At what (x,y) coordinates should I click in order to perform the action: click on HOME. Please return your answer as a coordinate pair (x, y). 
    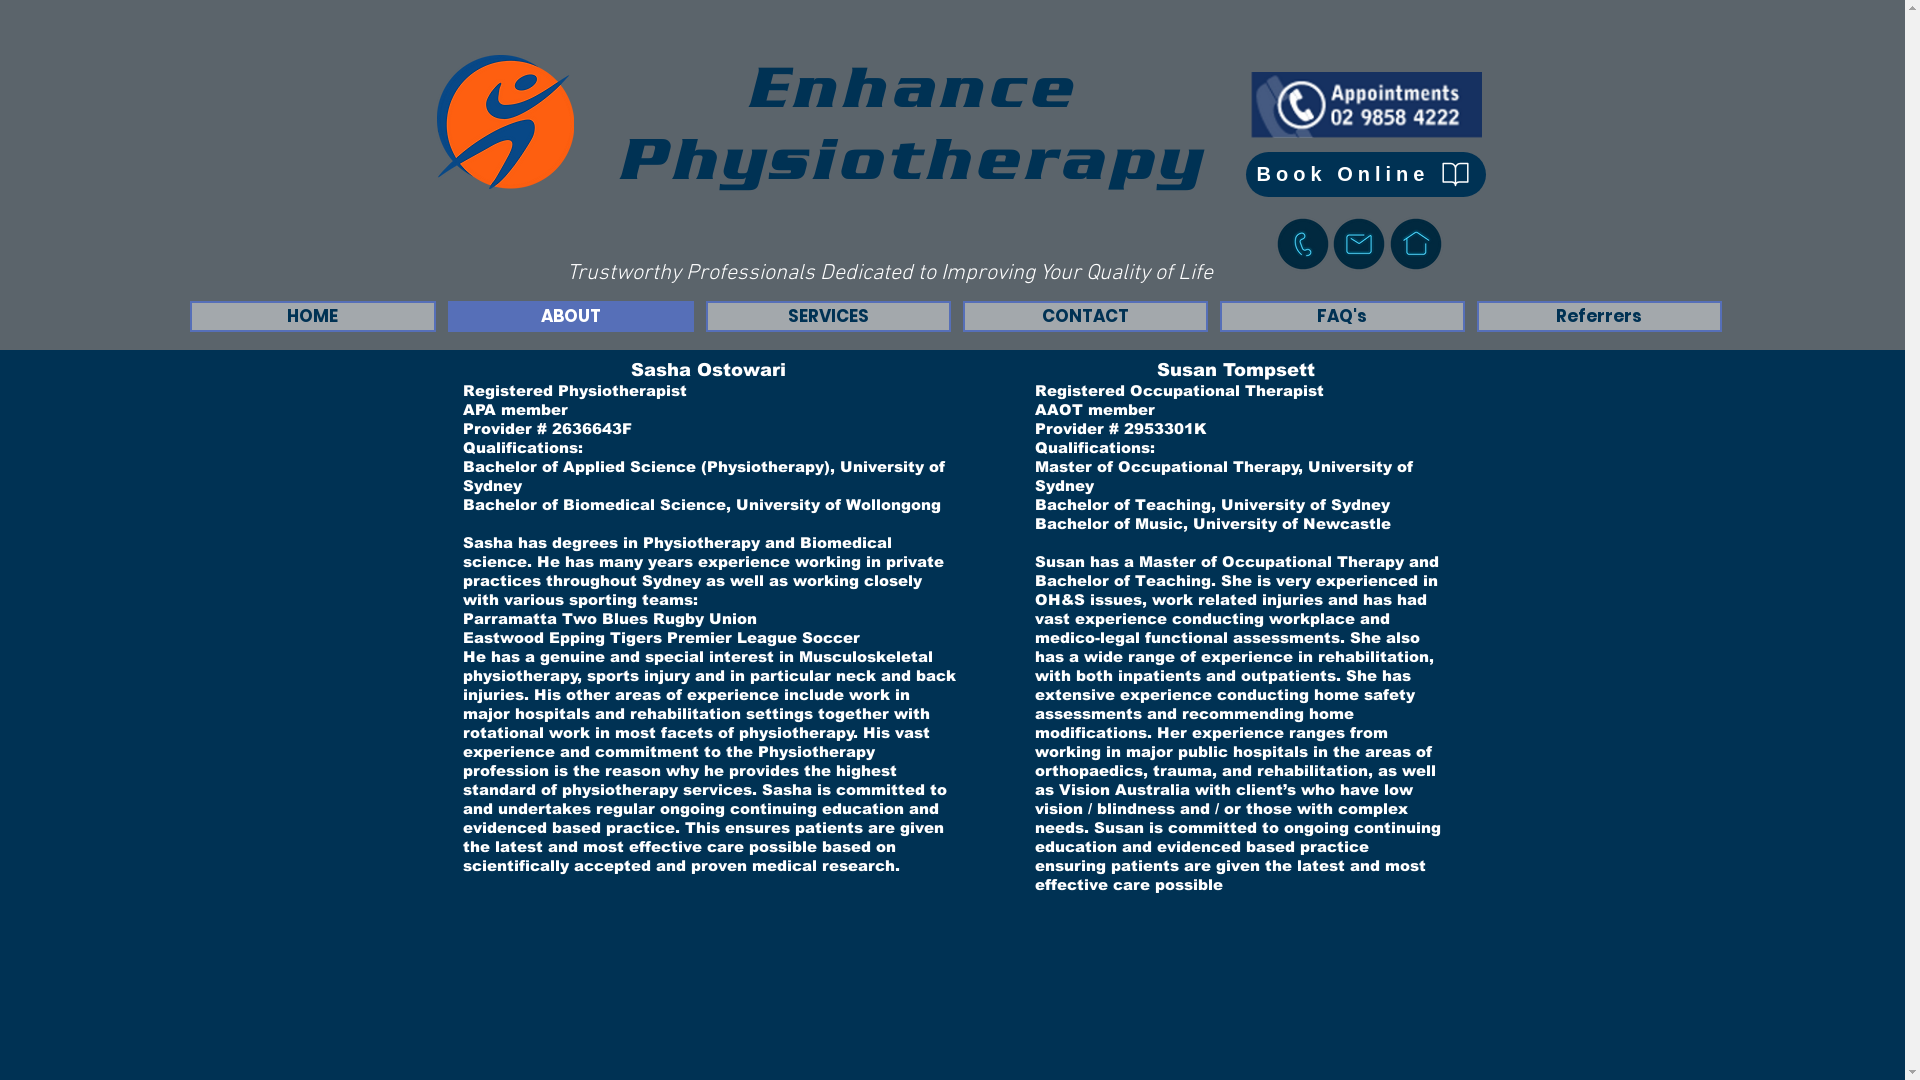
    Looking at the image, I should click on (313, 316).